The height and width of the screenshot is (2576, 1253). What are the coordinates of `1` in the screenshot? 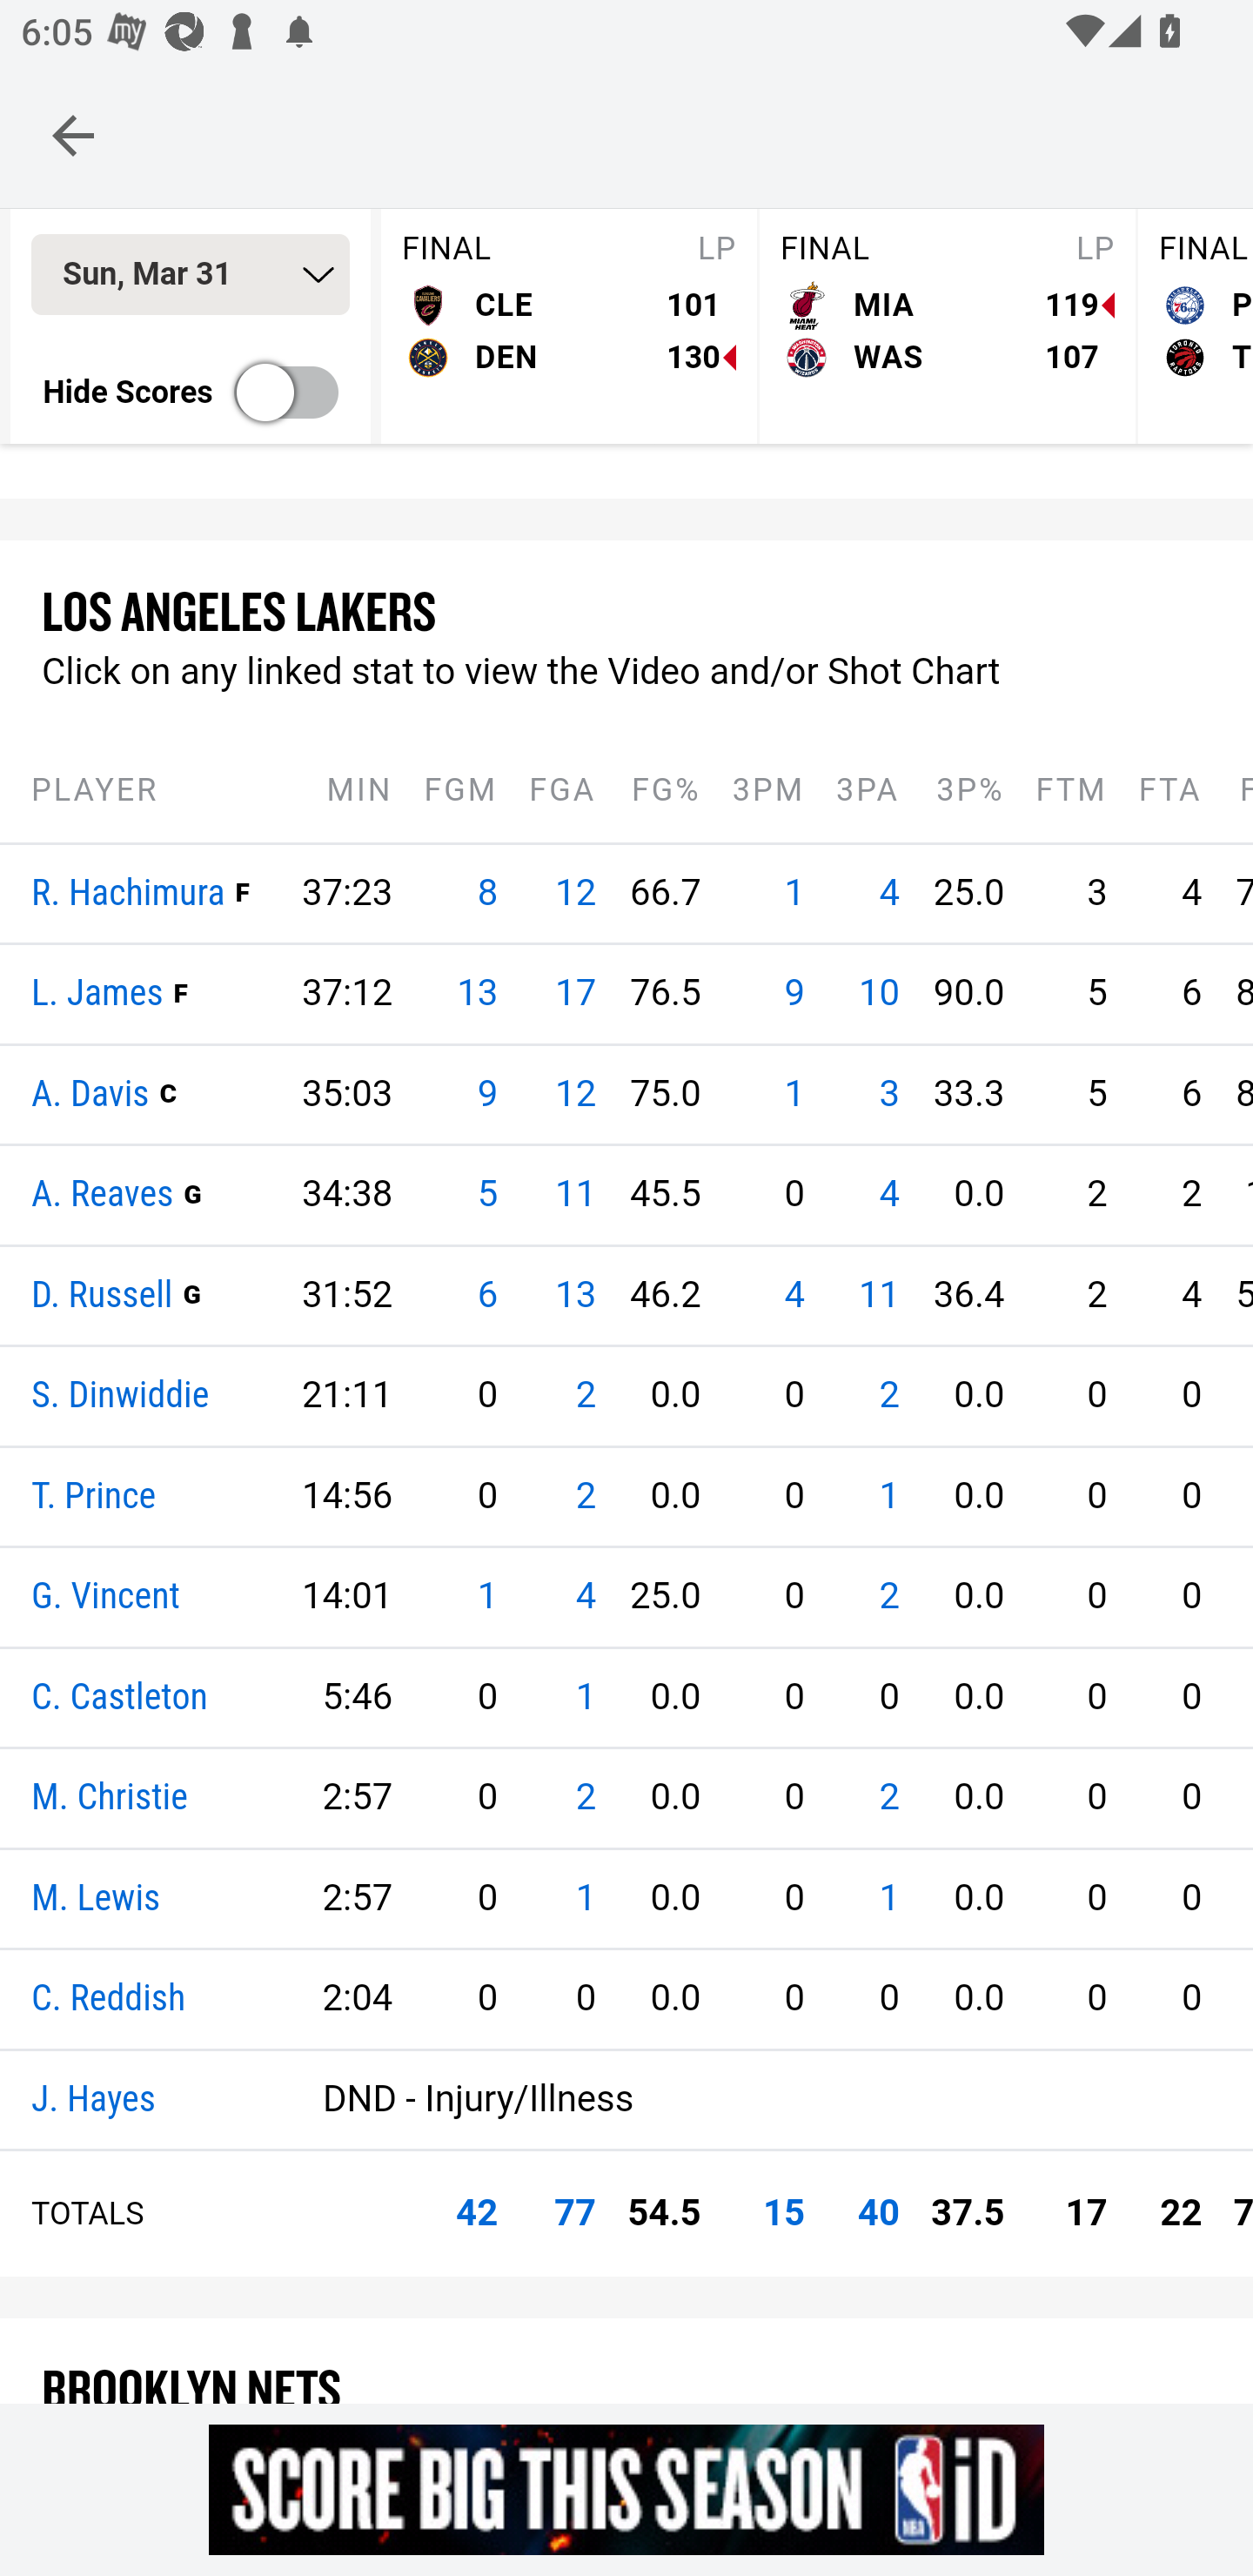 It's located at (795, 1095).